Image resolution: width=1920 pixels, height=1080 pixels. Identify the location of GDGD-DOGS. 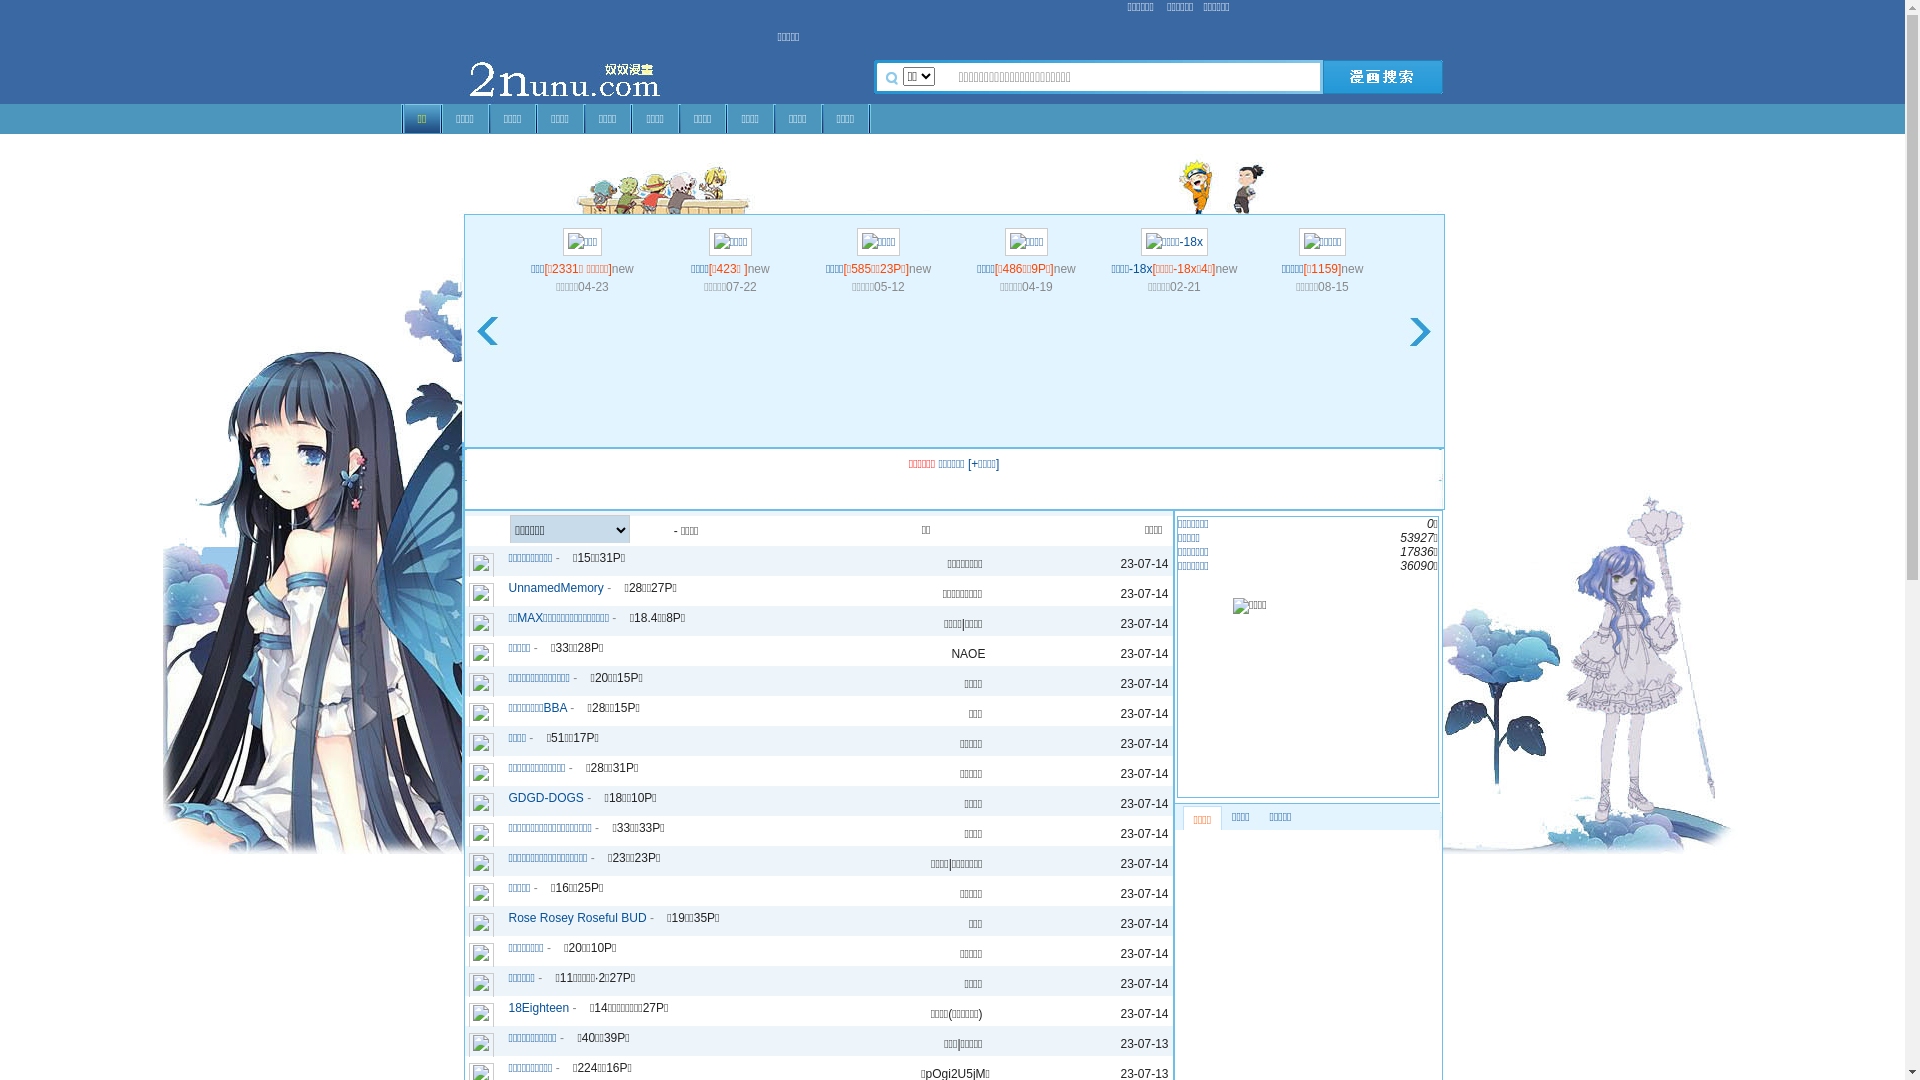
(546, 797).